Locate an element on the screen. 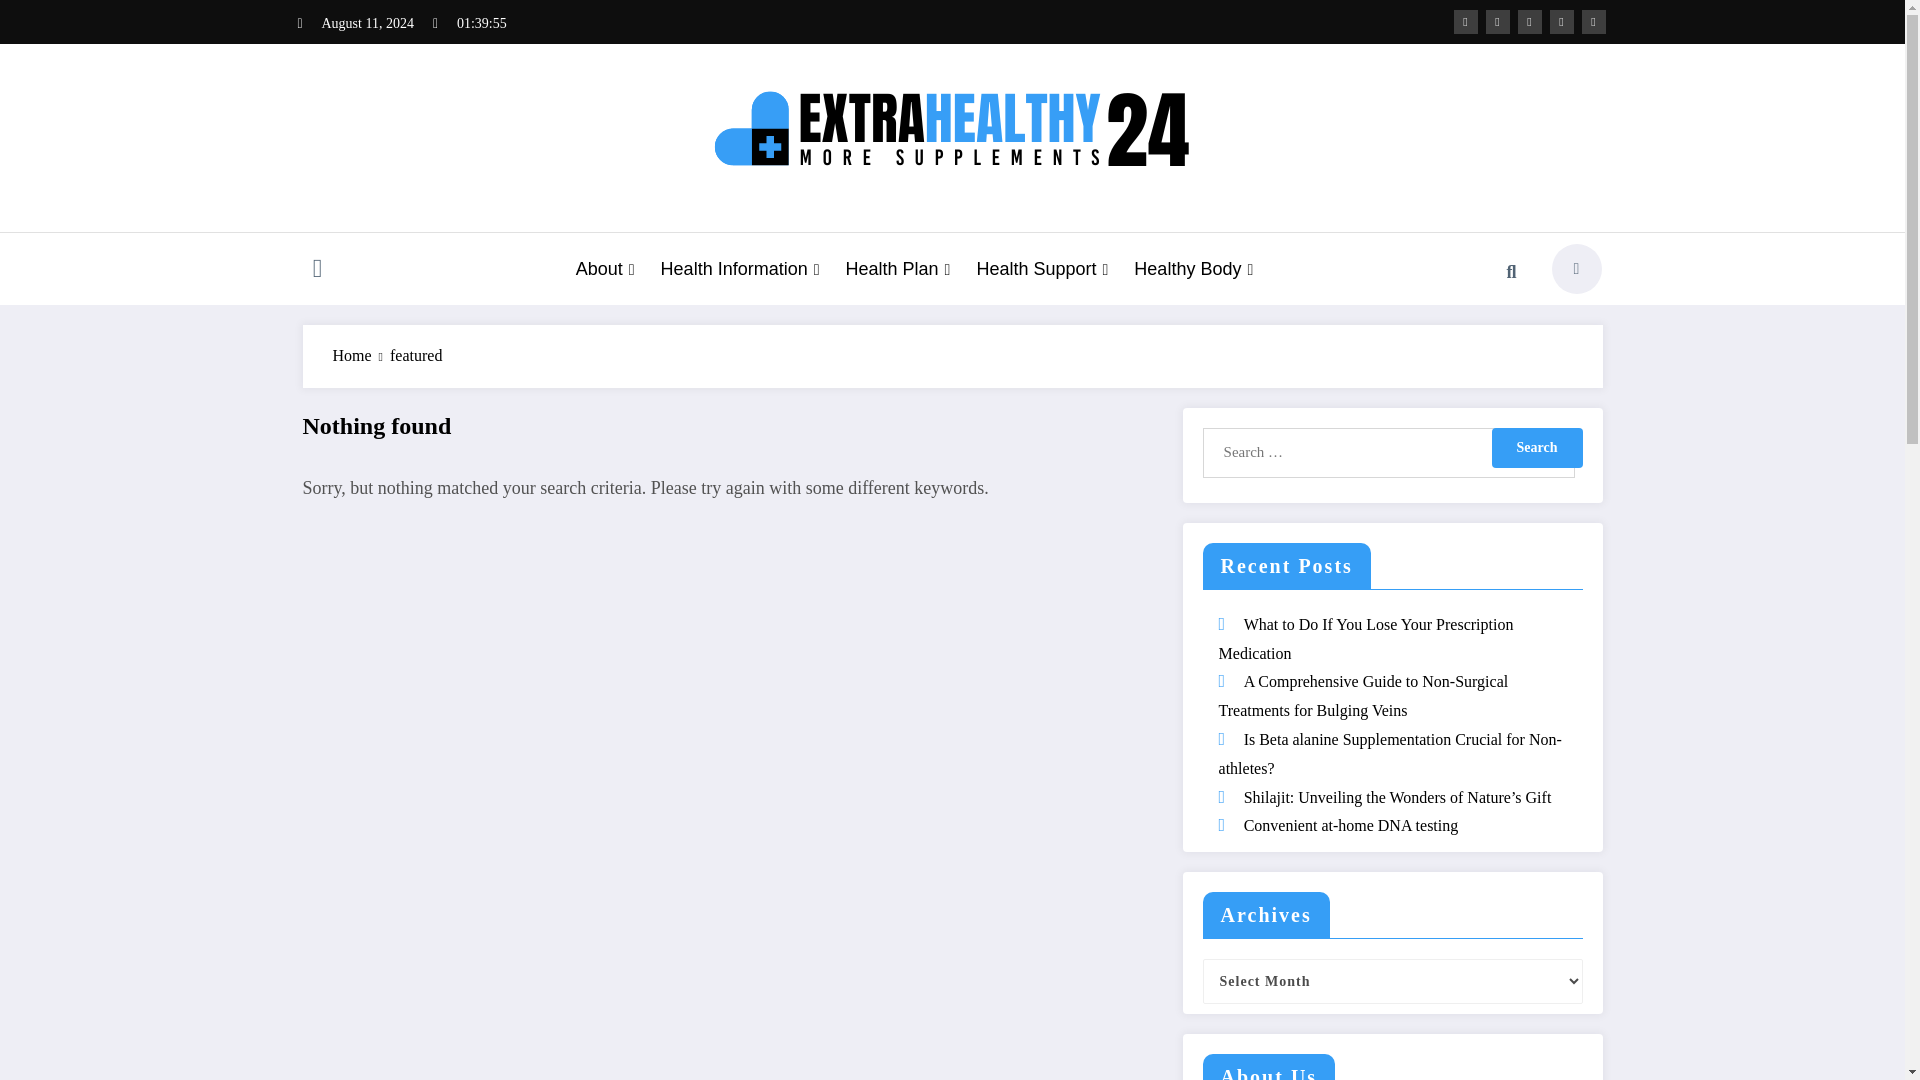 Image resolution: width=1920 pixels, height=1080 pixels. Toggle Icon is located at coordinates (316, 270).